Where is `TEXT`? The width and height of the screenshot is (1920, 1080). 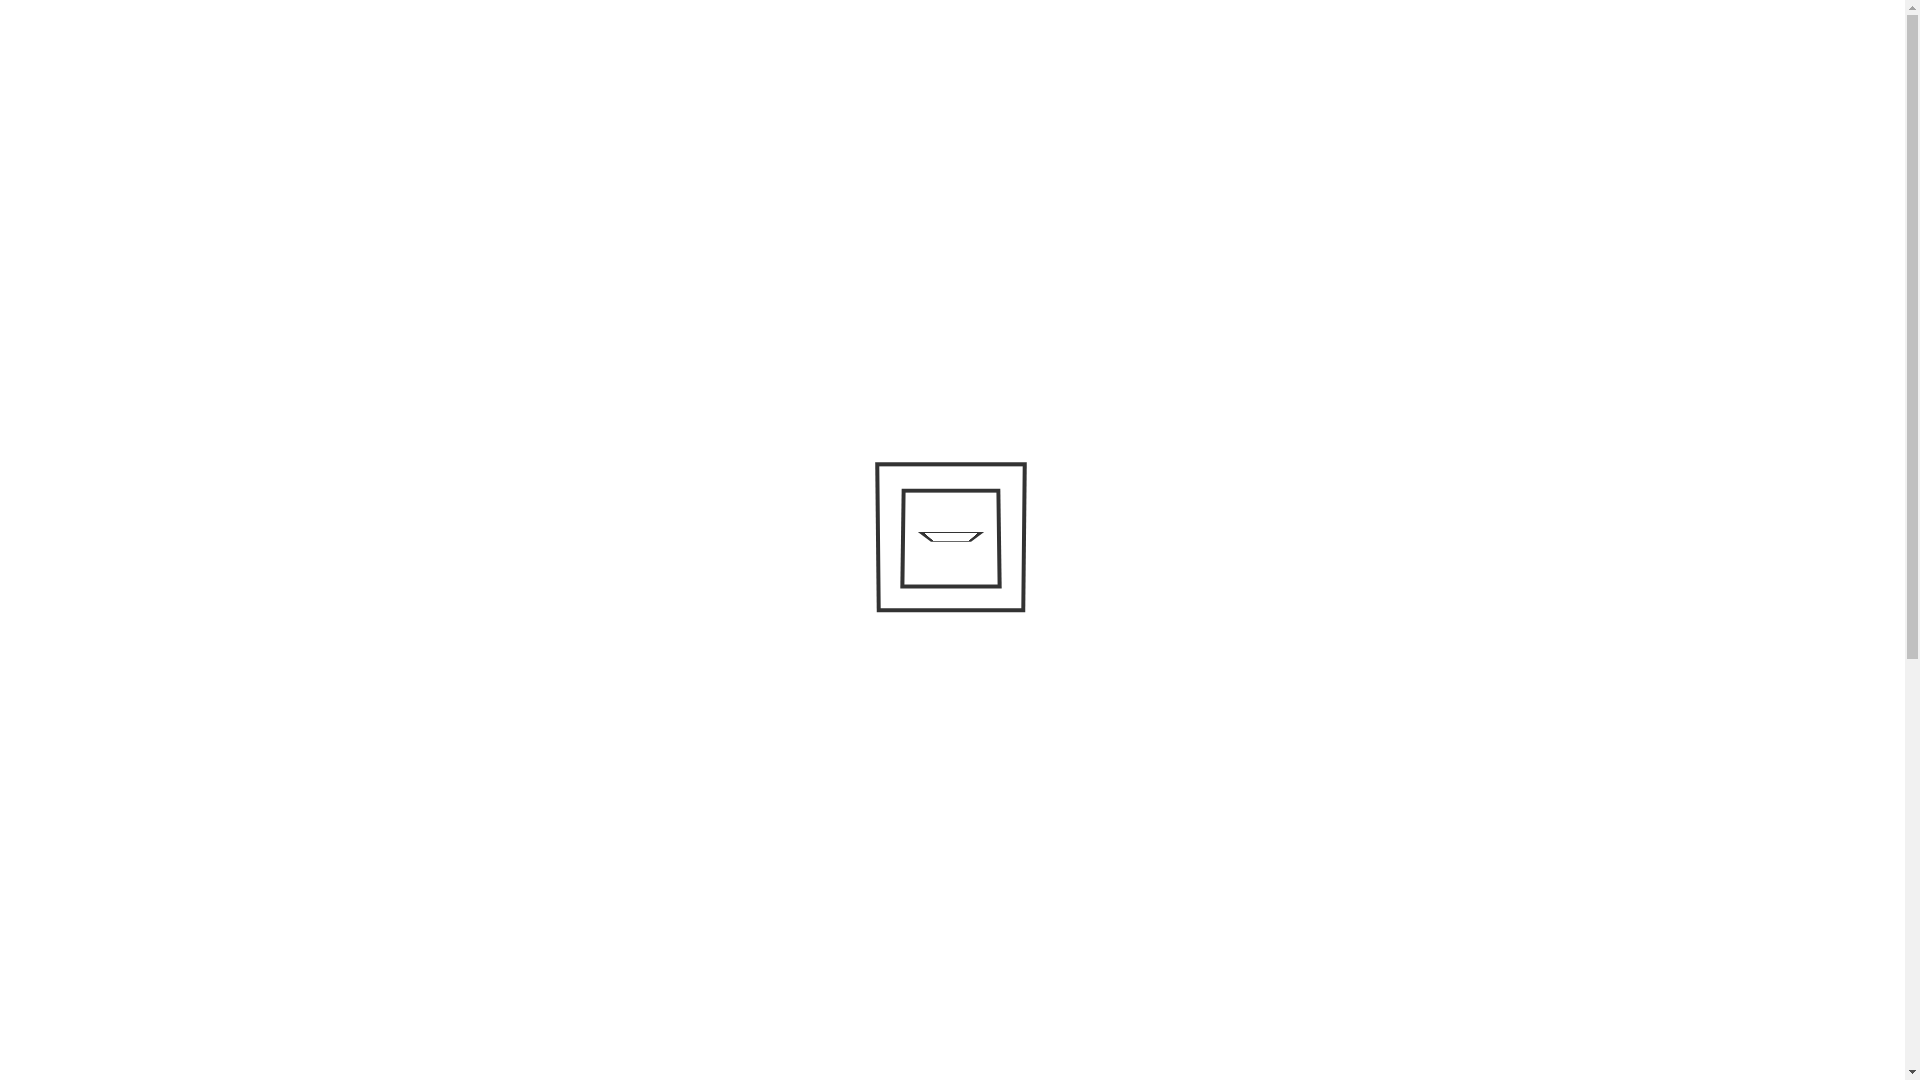
TEXT is located at coordinates (756, 250).